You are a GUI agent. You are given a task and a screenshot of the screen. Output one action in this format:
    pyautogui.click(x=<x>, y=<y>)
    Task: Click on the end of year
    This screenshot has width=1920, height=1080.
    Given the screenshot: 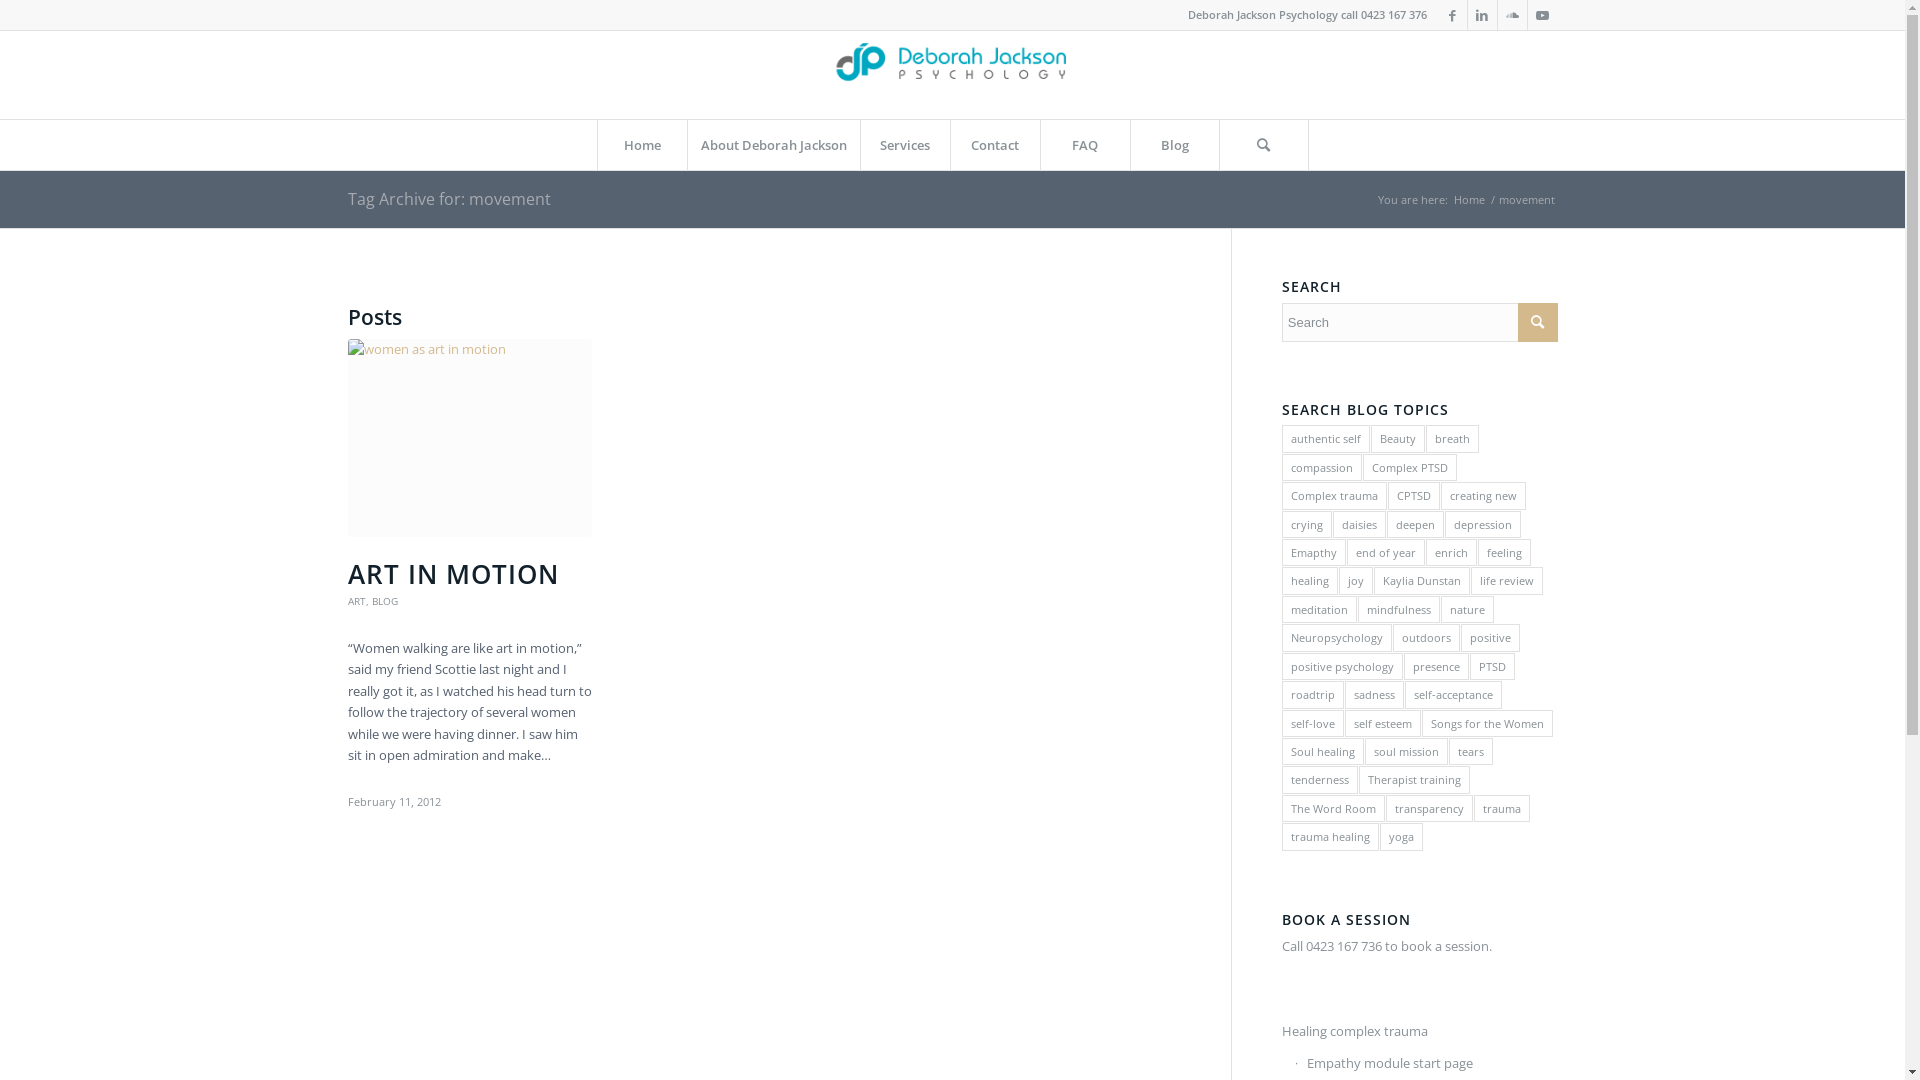 What is the action you would take?
    pyautogui.click(x=1386, y=552)
    